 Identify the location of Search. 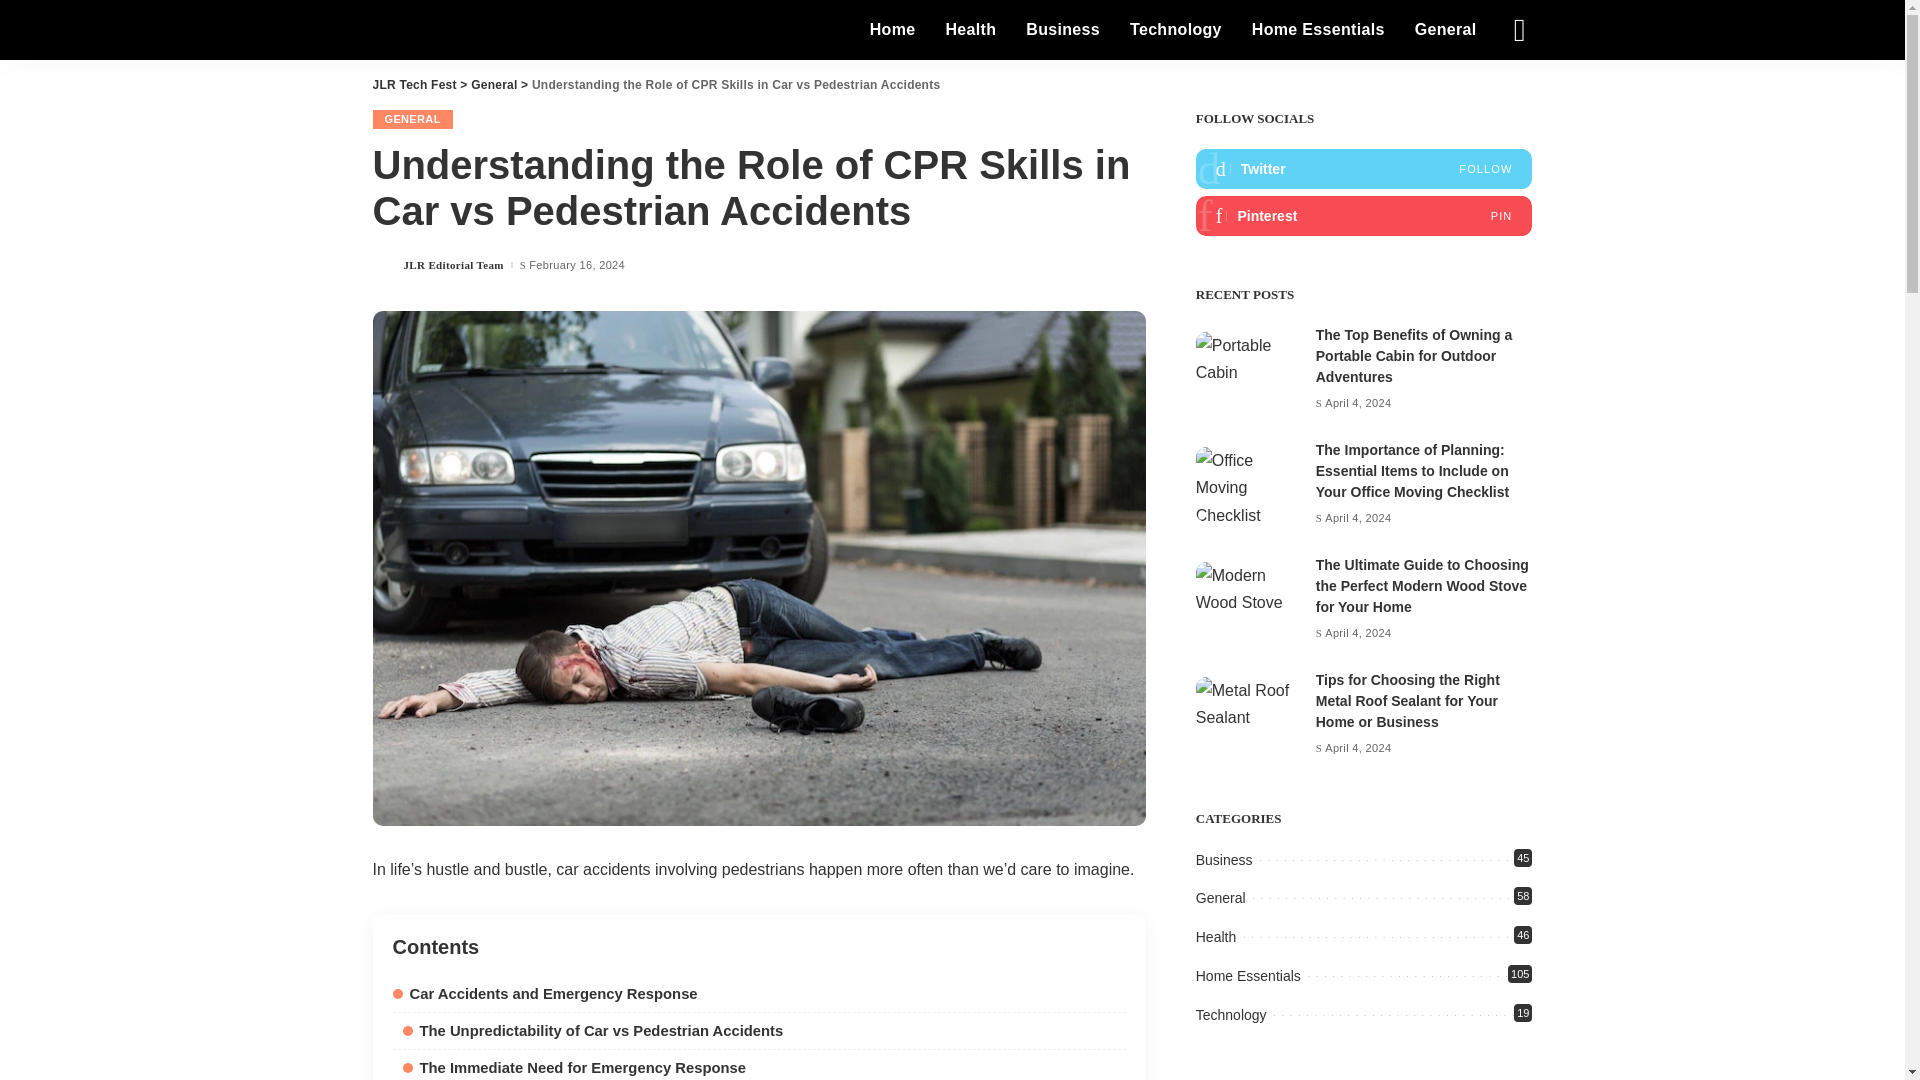
(1504, 86).